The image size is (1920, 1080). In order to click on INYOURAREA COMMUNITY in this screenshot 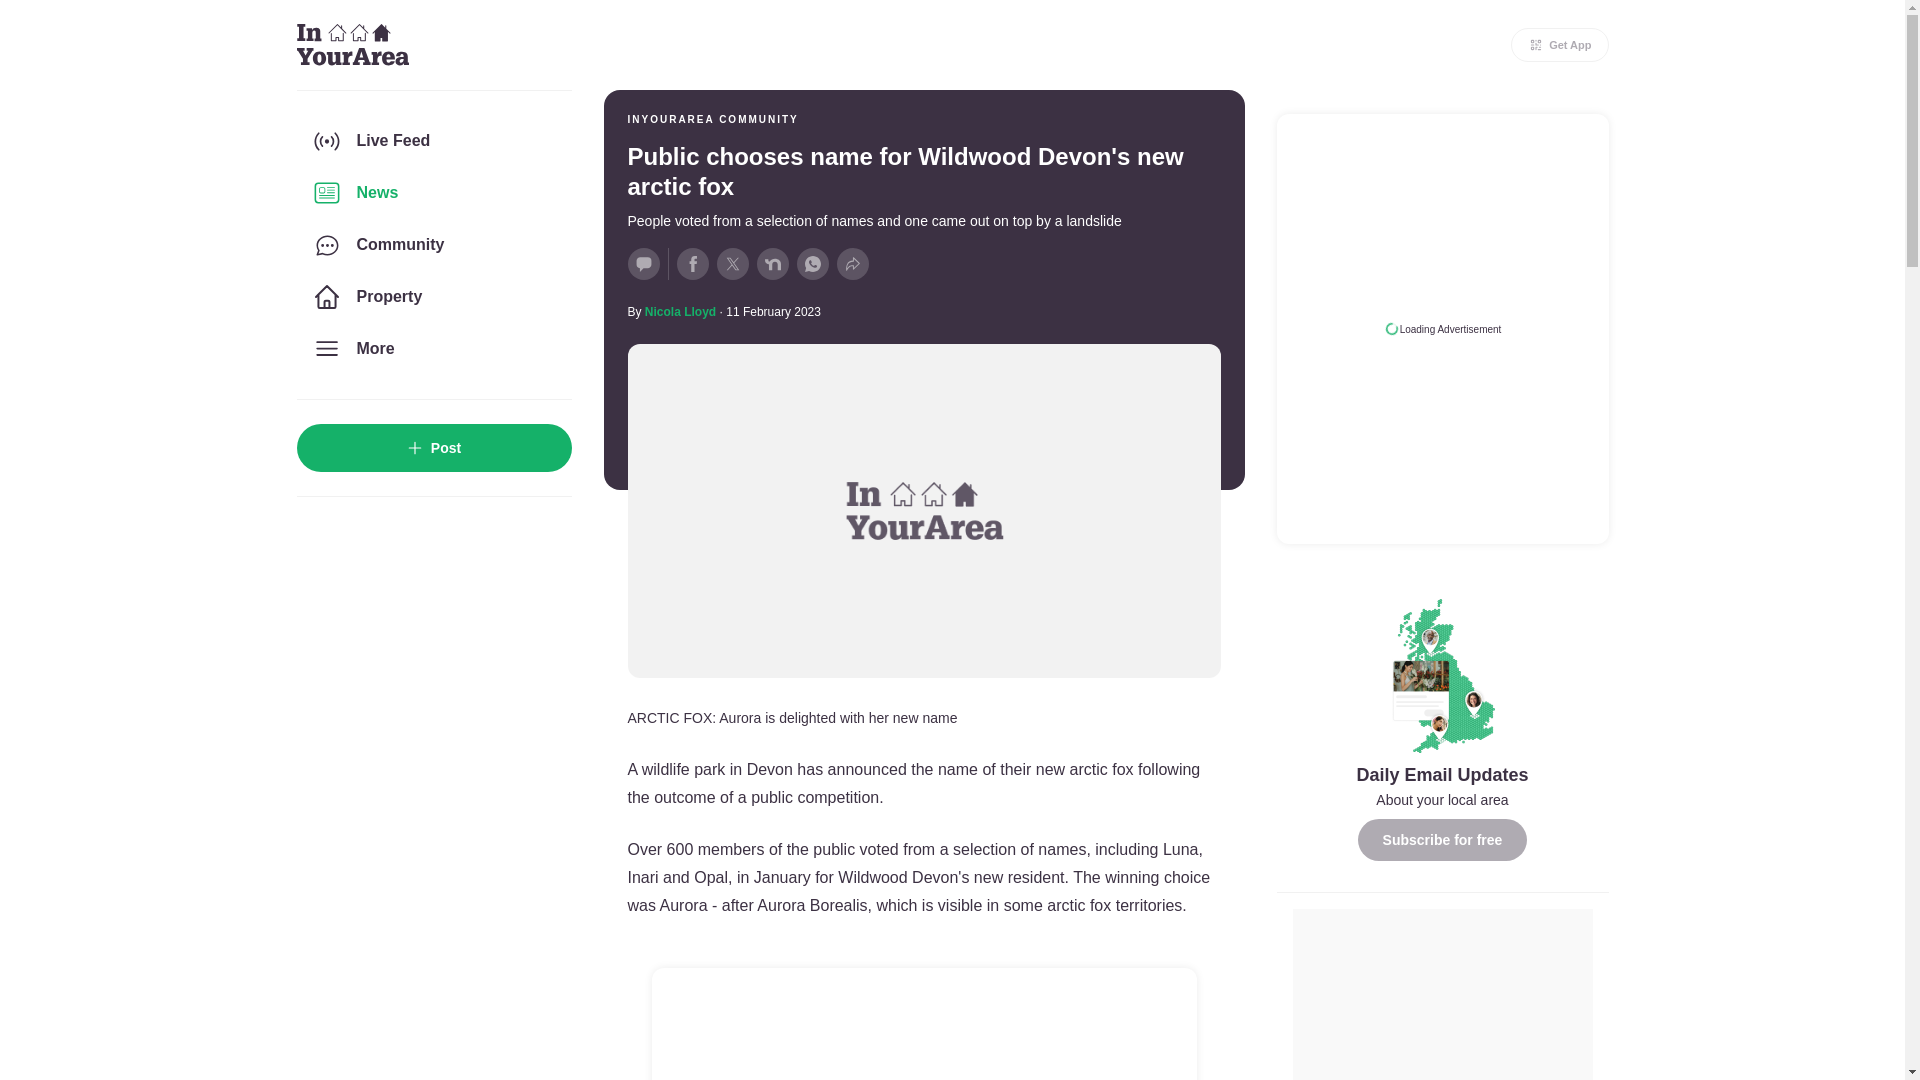, I will do `click(712, 120)`.